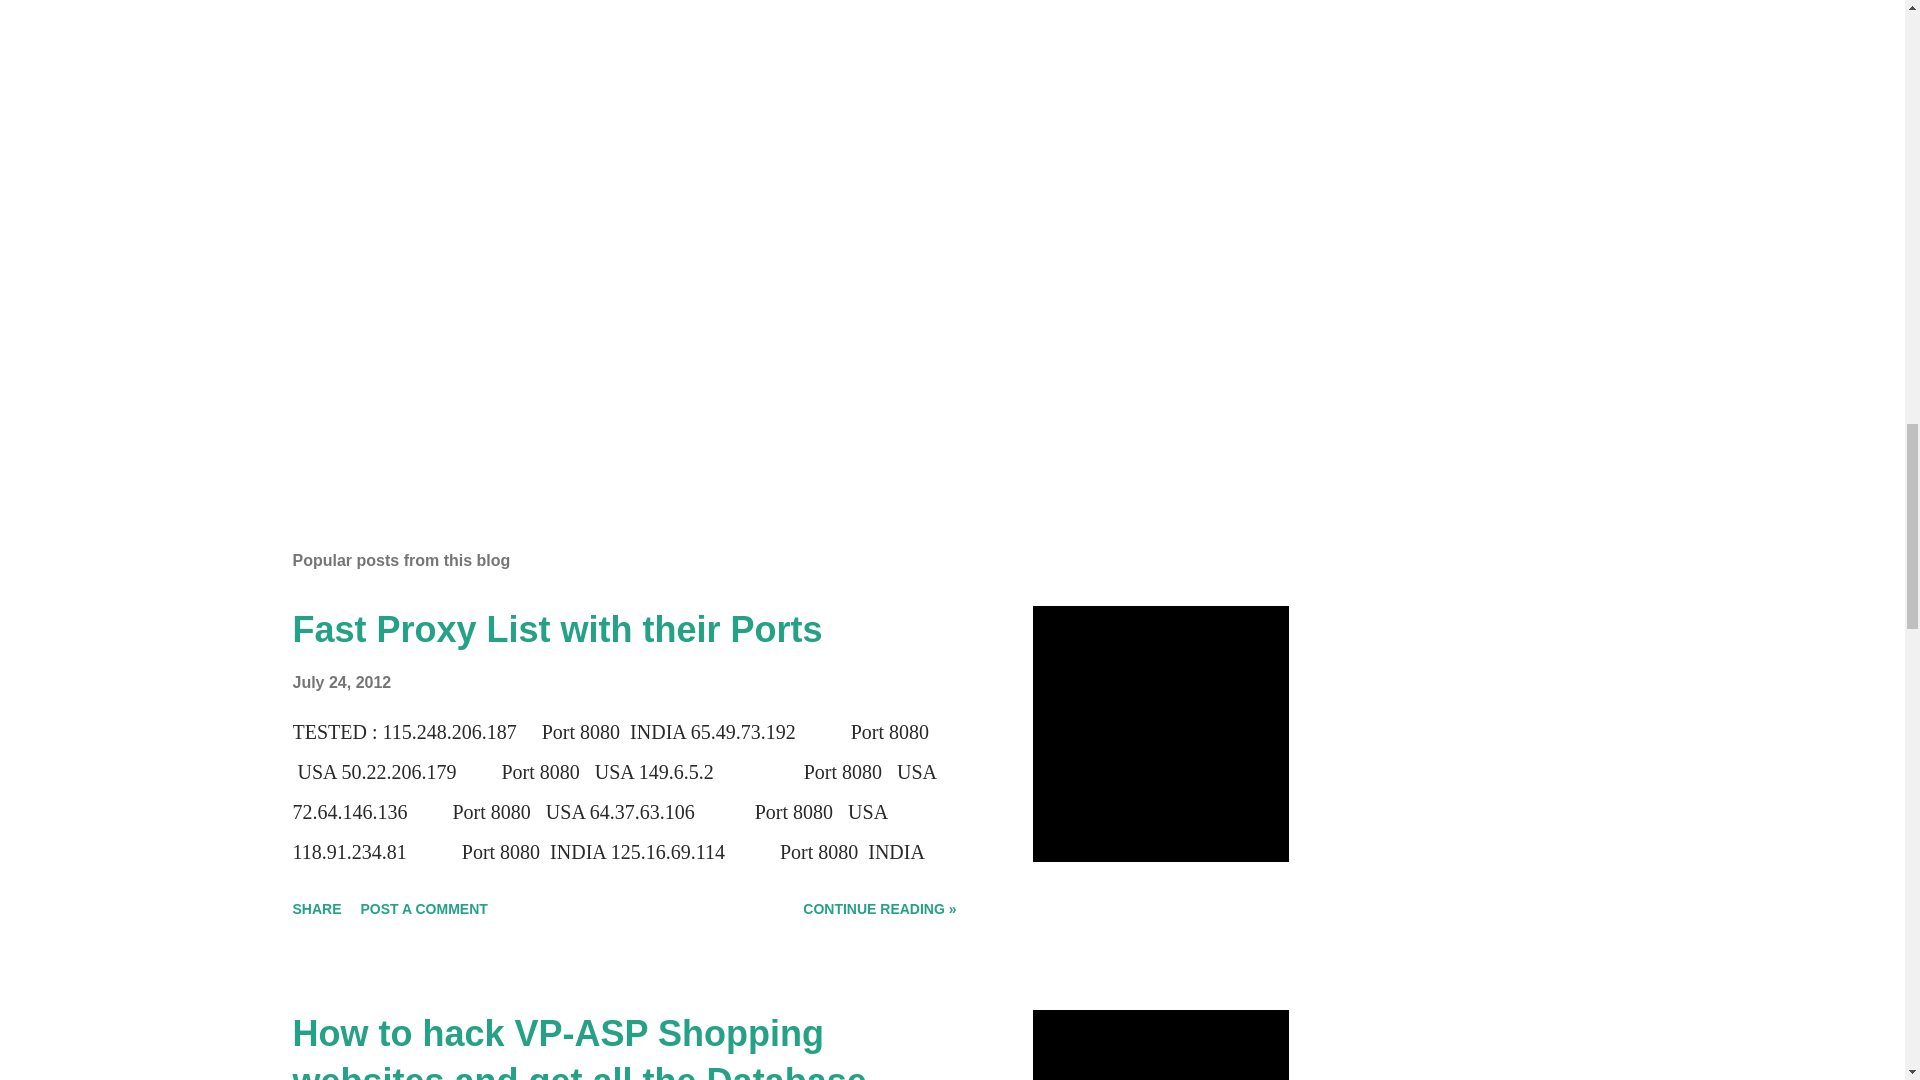  Describe the element at coordinates (556, 630) in the screenshot. I see `Fast Proxy List with their Ports` at that location.